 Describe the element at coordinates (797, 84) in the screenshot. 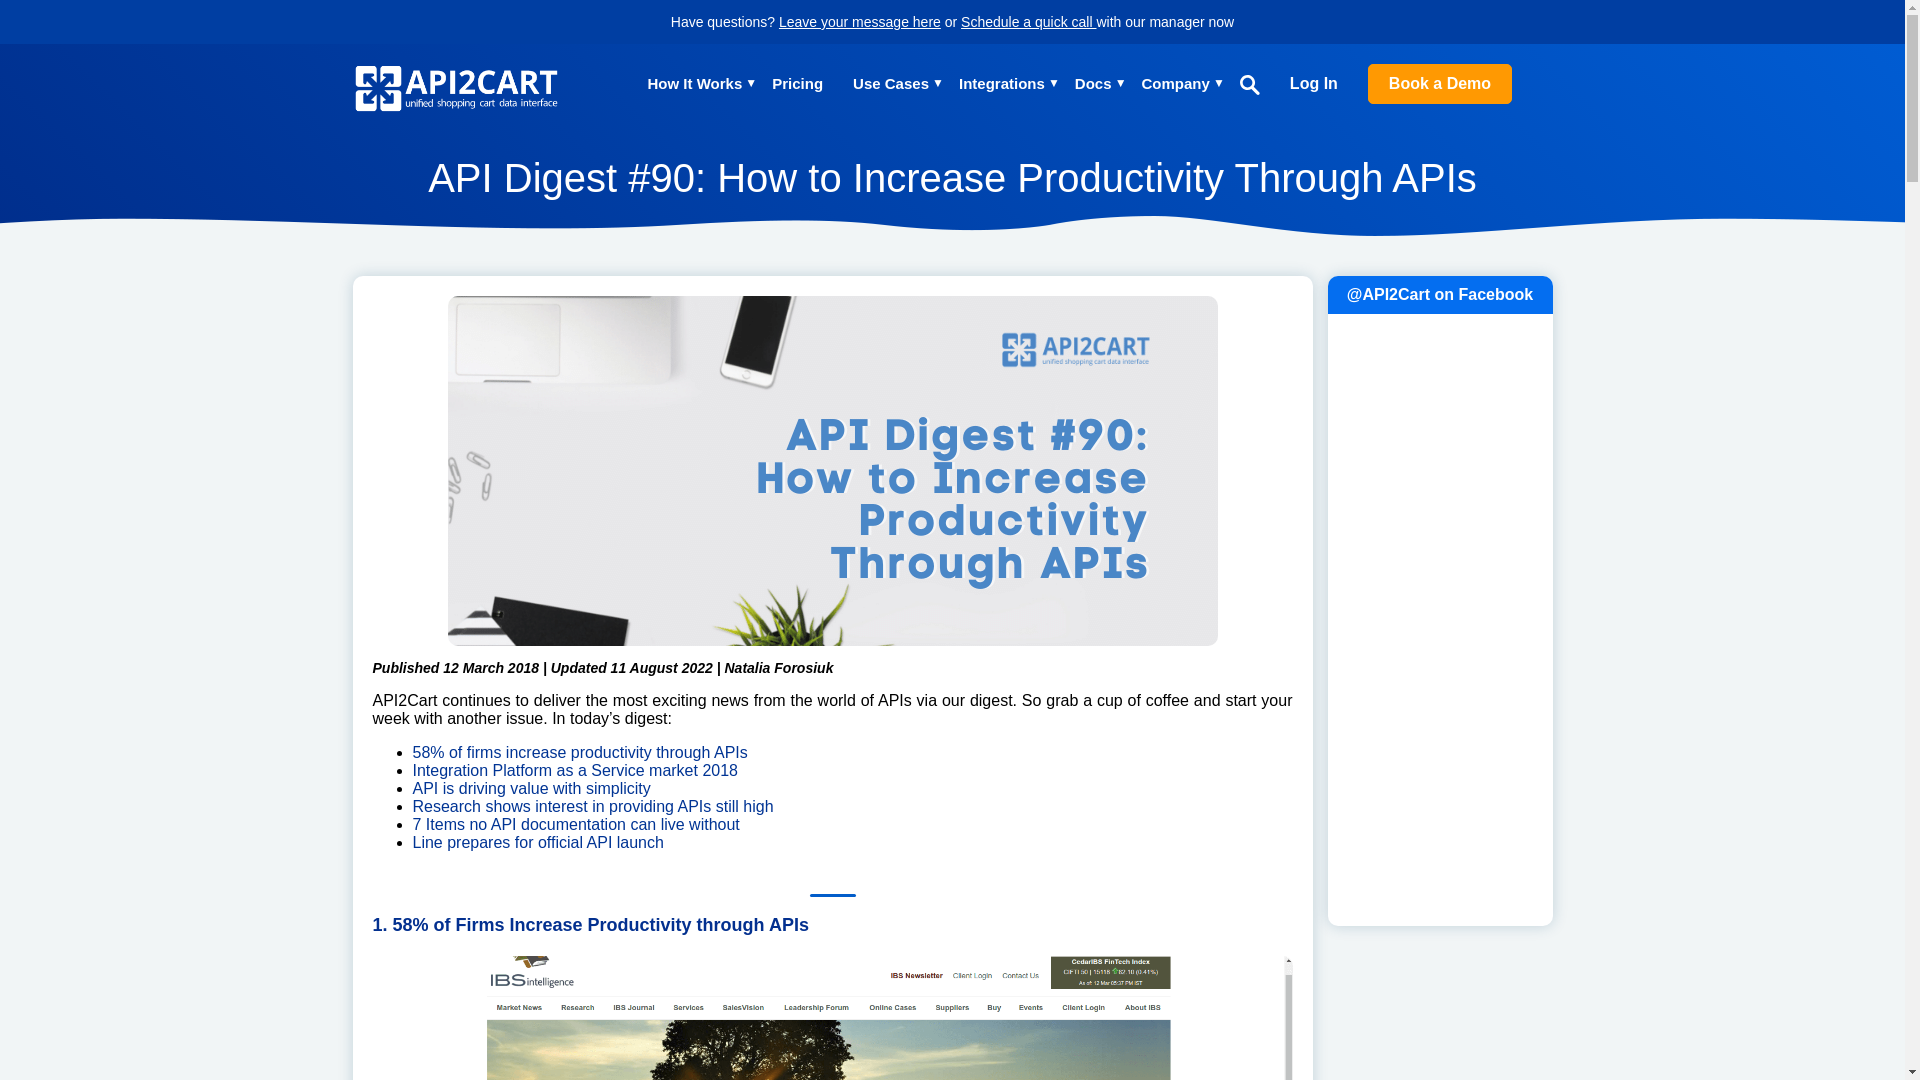

I see `Pricing` at that location.